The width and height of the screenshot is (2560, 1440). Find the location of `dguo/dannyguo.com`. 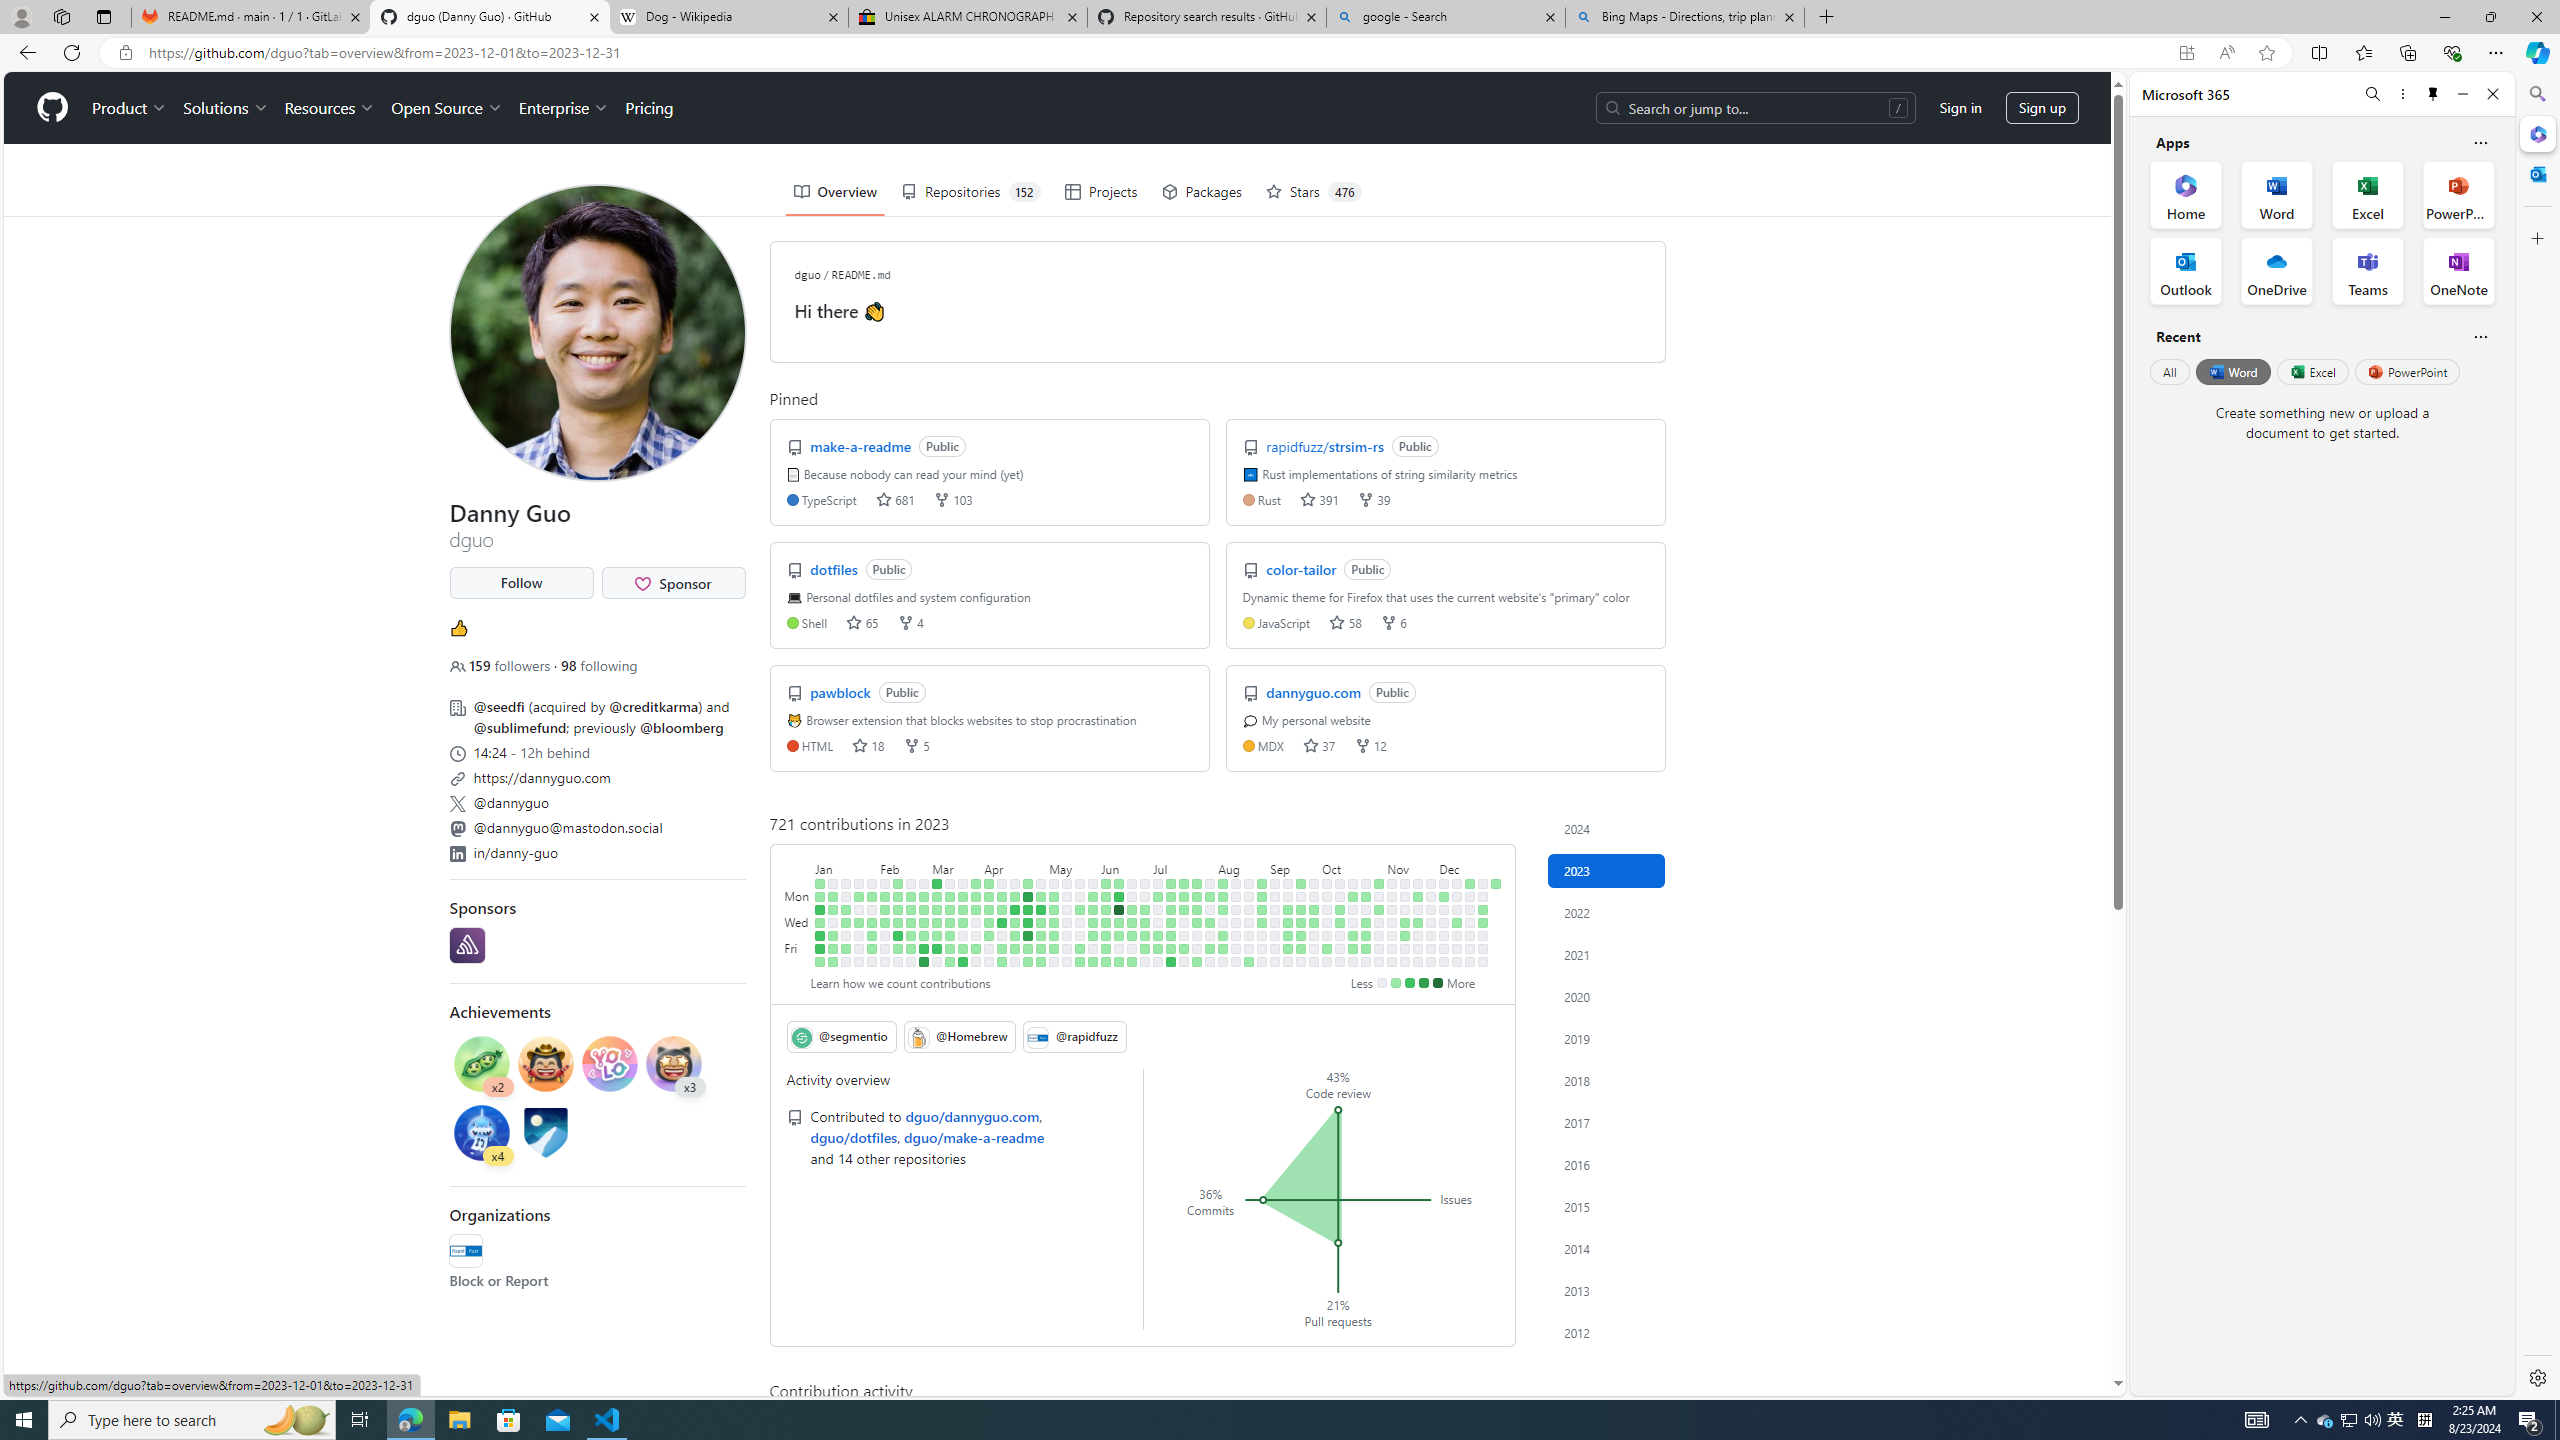

dguo/dannyguo.com is located at coordinates (972, 1116).